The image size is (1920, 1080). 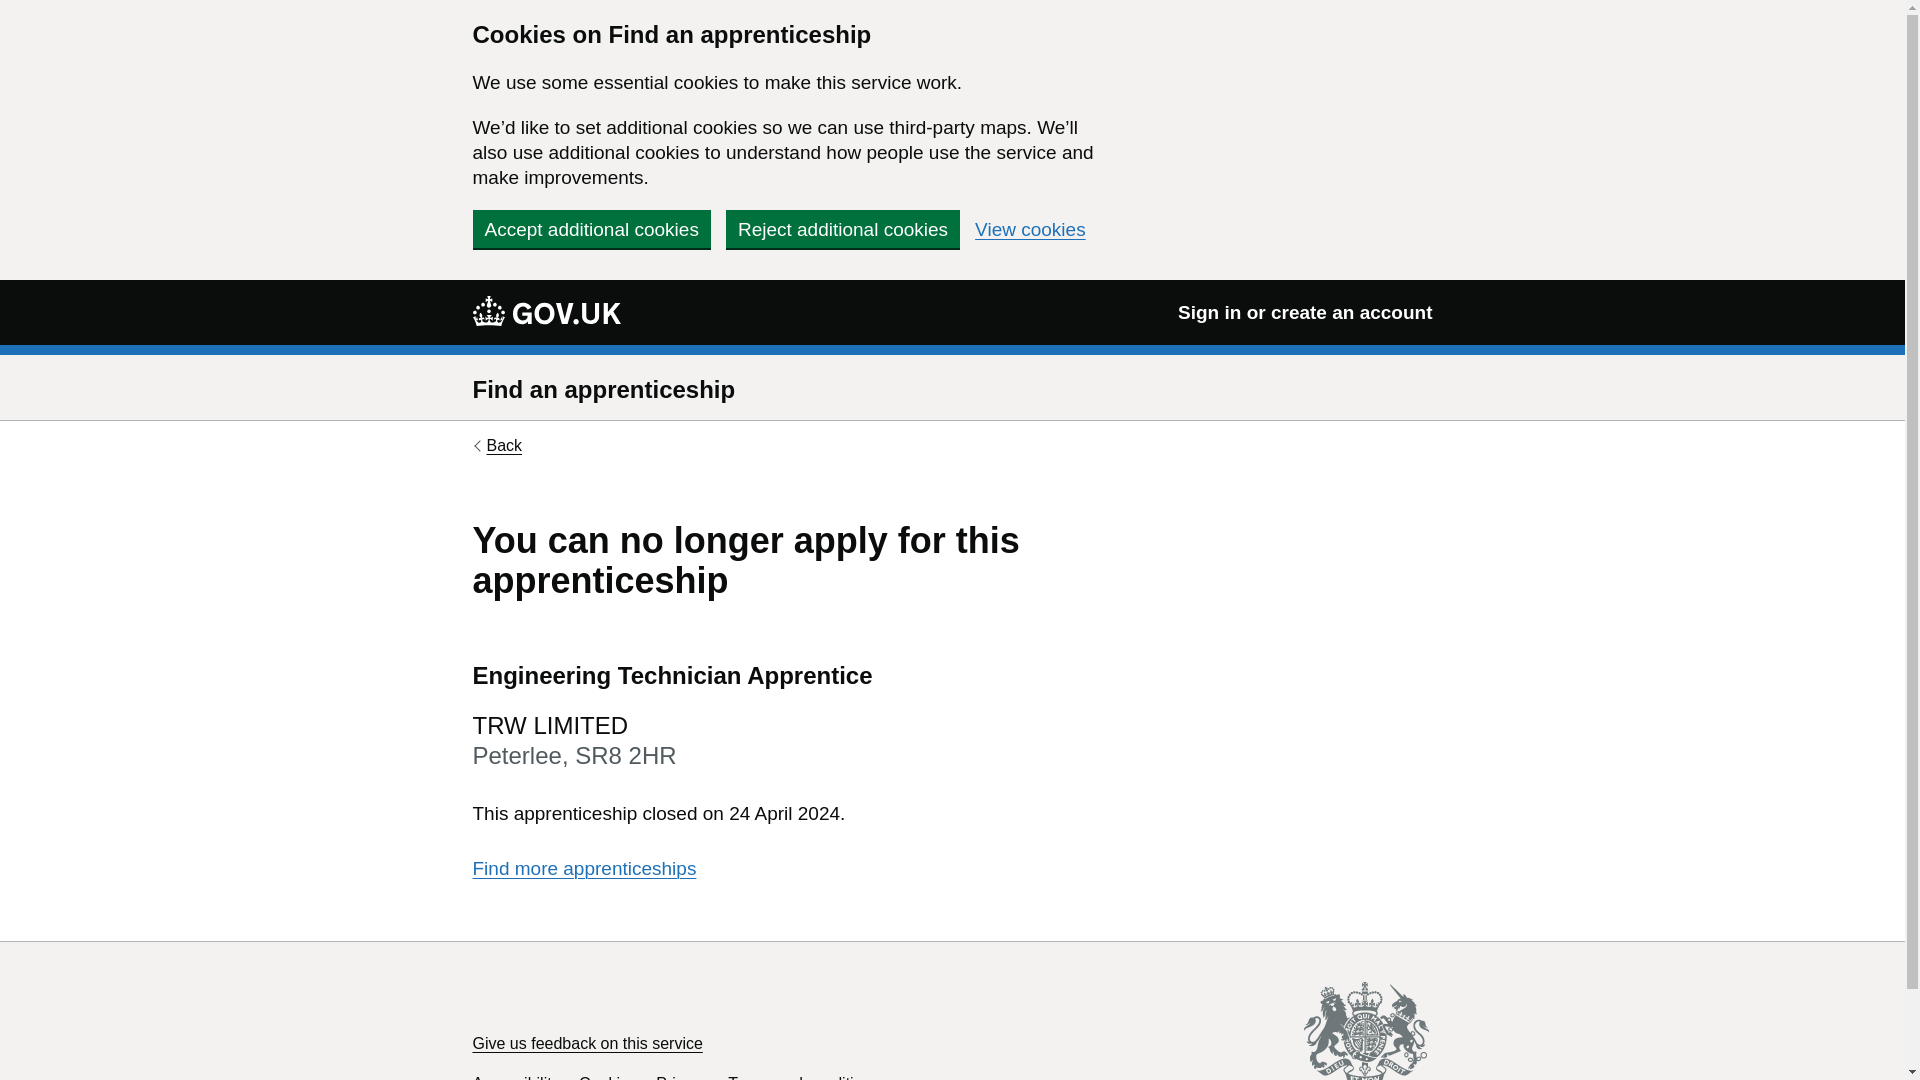 I want to click on Find more apprenticeships, so click(x=584, y=868).